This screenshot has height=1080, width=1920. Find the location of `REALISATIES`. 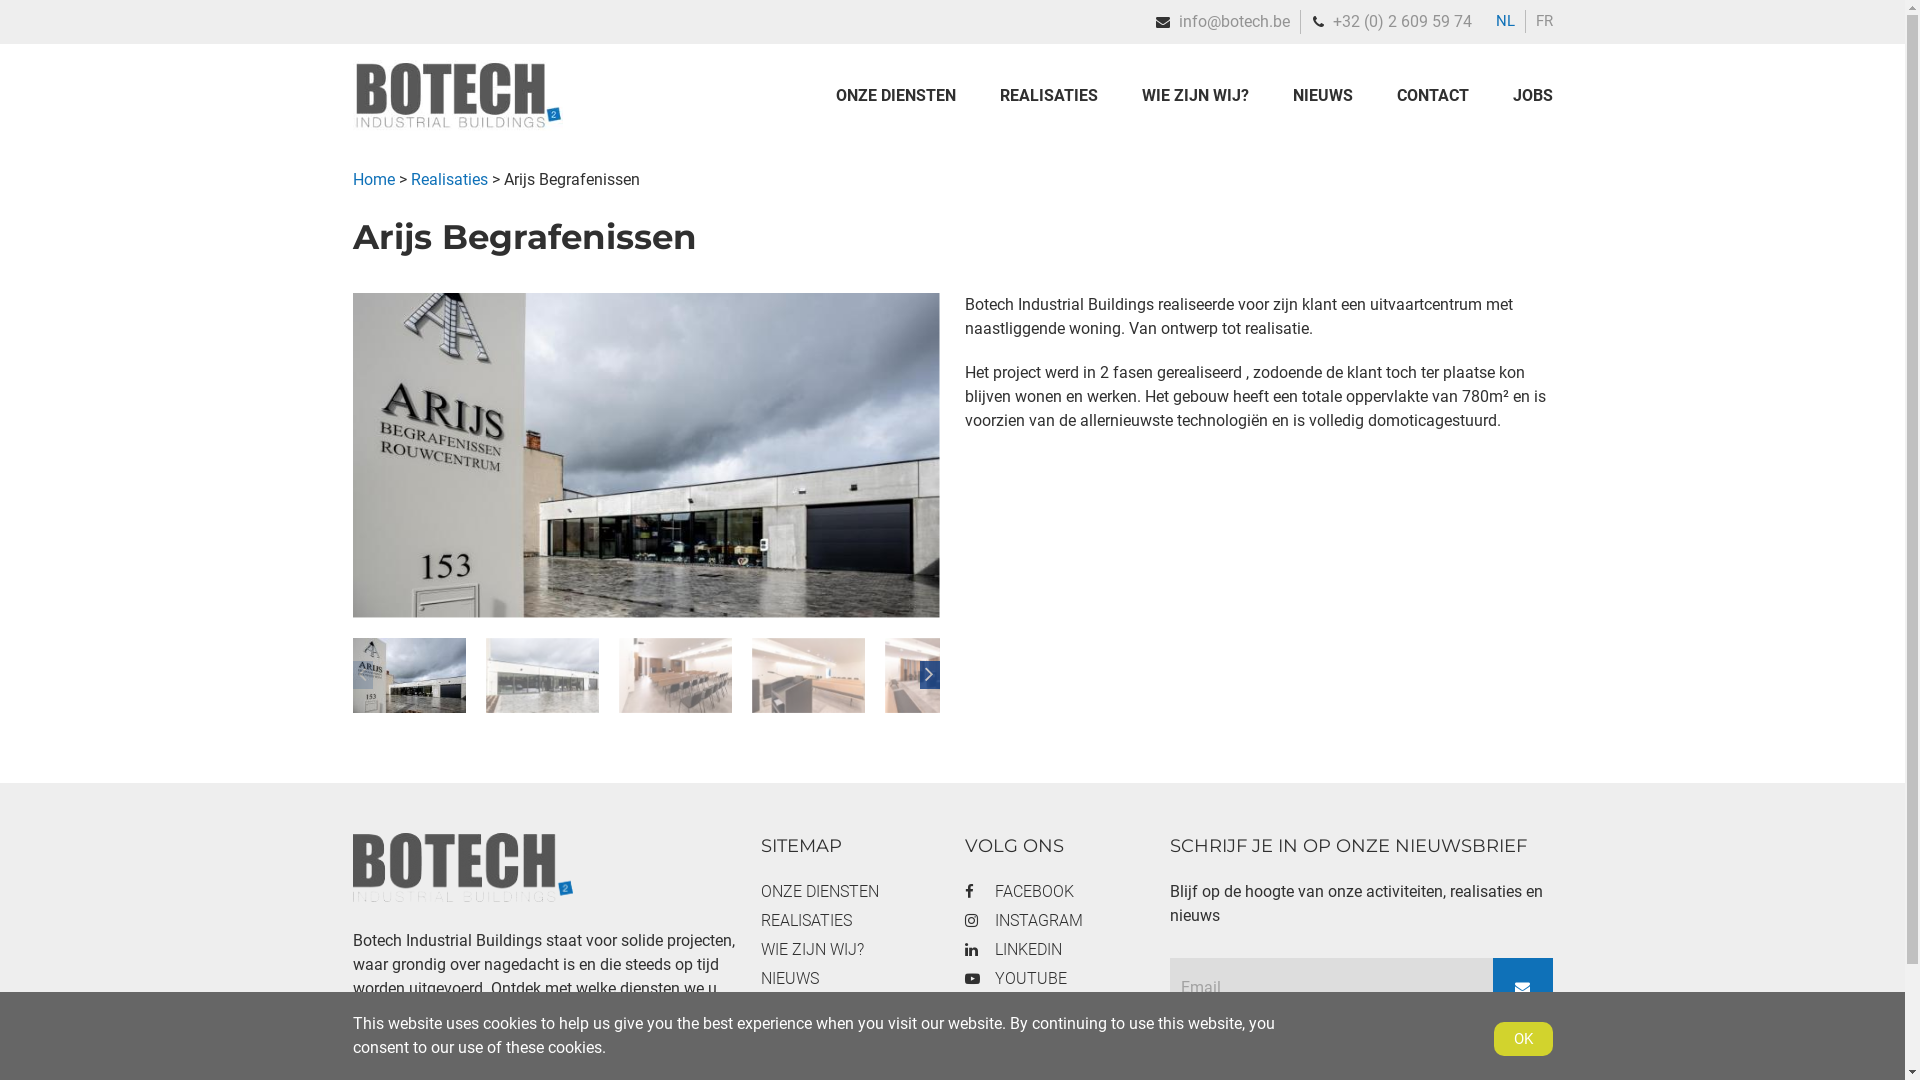

REALISATIES is located at coordinates (850, 921).